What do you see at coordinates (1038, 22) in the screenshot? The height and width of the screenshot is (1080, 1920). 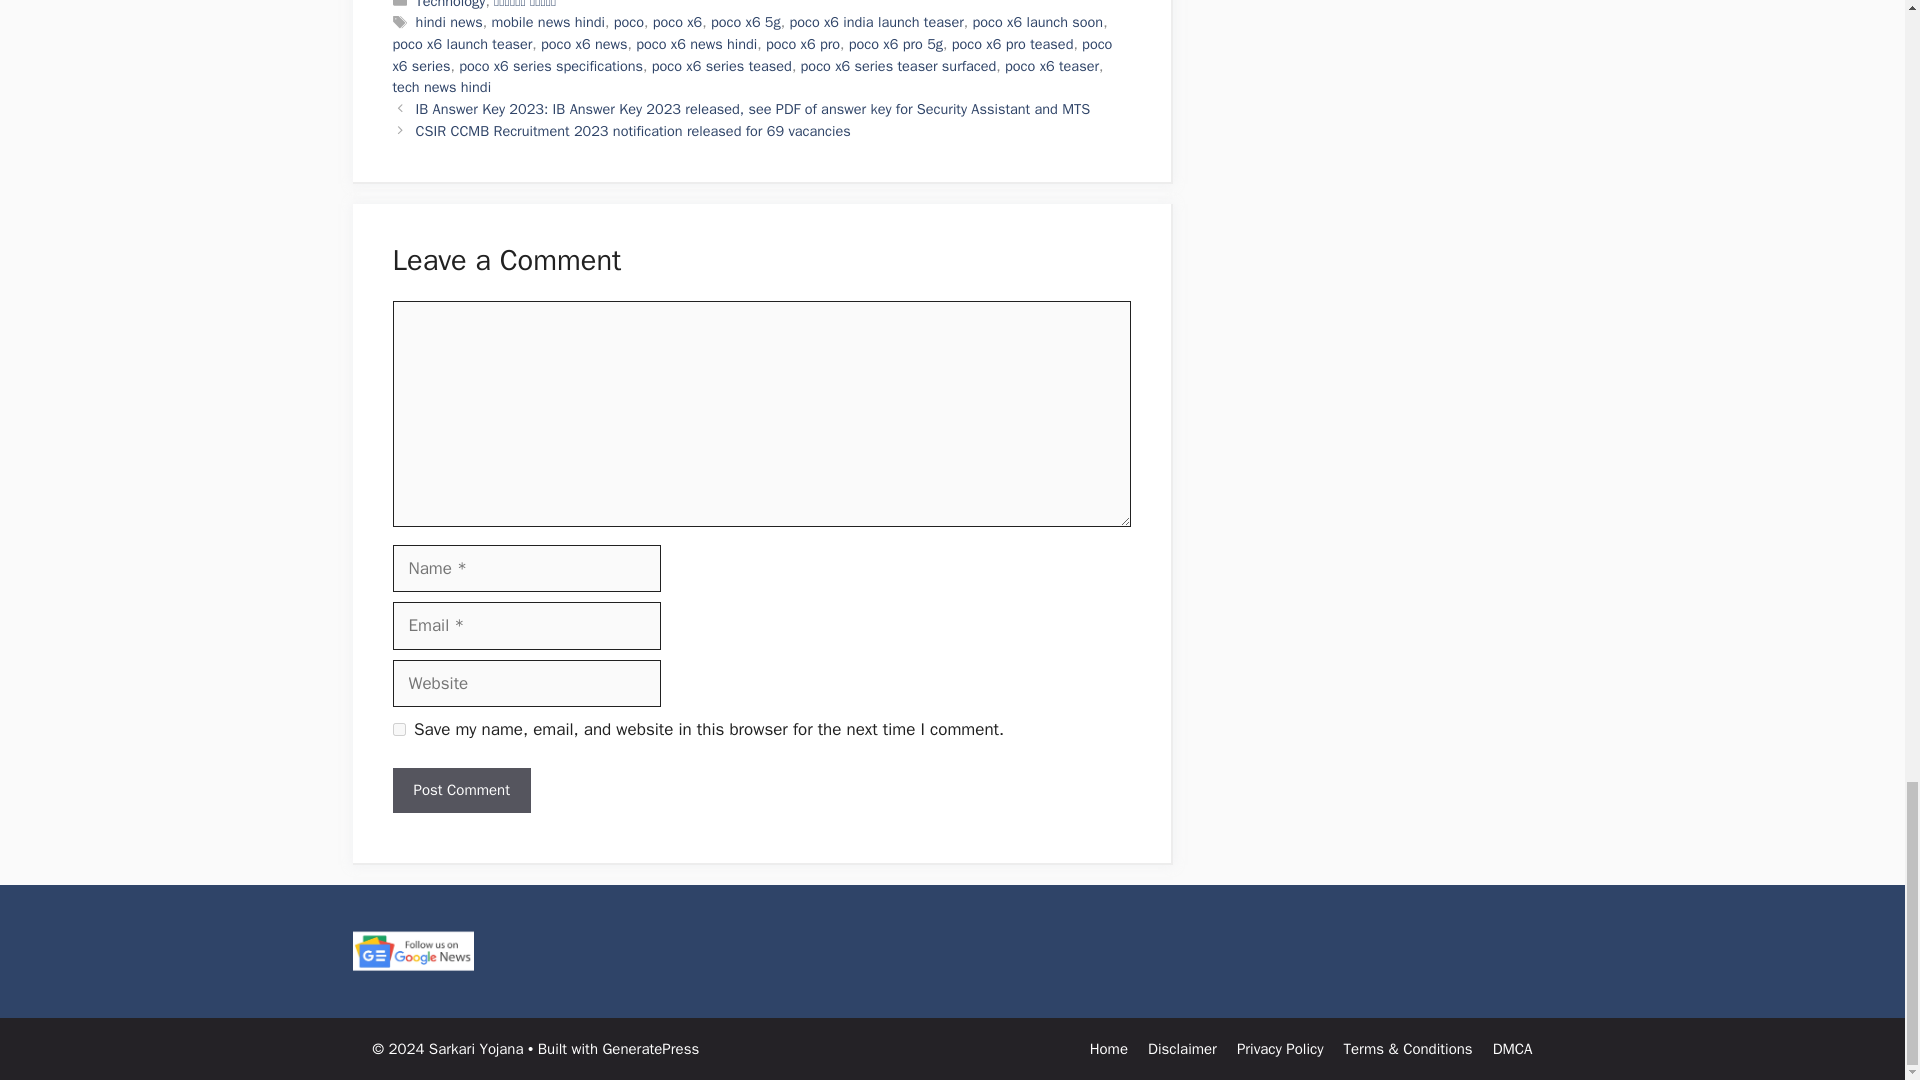 I see `poco x6 launch soon` at bounding box center [1038, 22].